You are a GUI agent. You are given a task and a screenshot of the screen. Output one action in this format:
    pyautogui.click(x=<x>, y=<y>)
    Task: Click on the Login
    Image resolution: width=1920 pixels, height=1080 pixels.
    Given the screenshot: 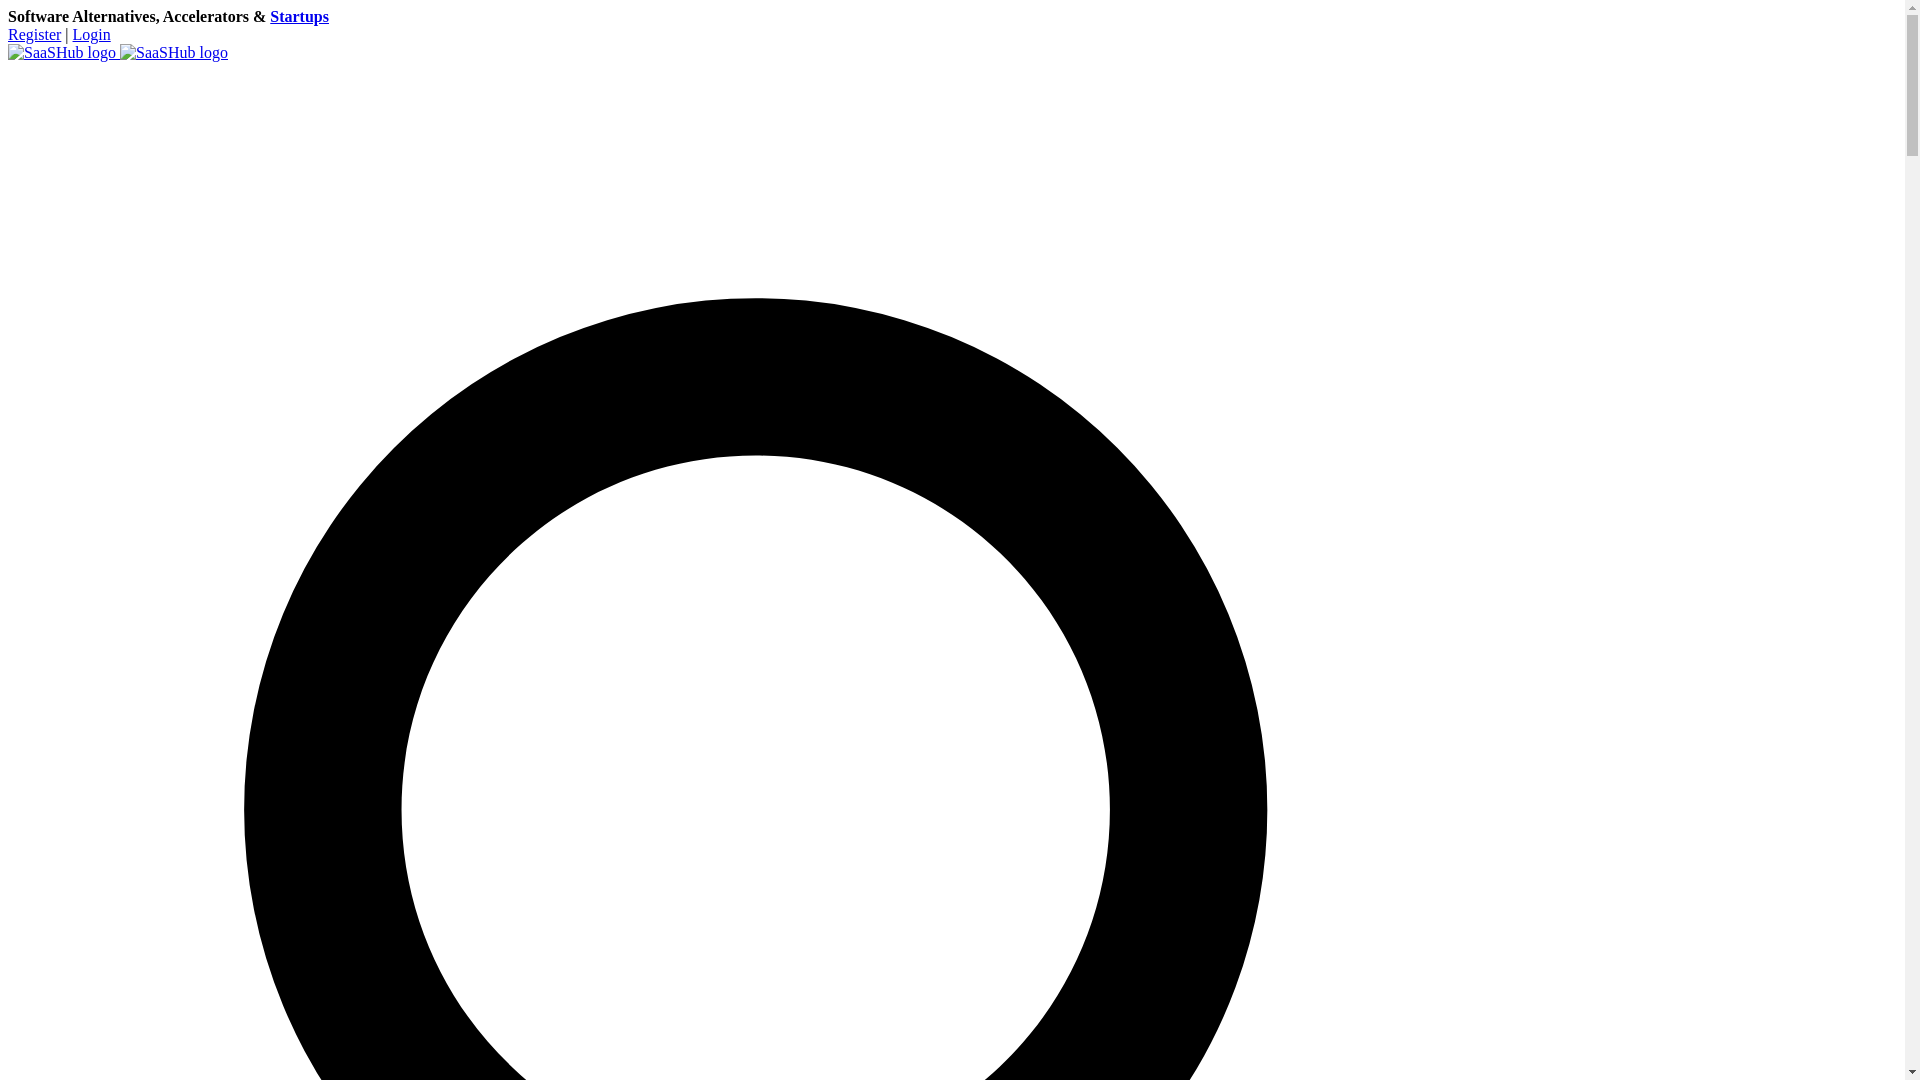 What is the action you would take?
    pyautogui.click(x=92, y=34)
    